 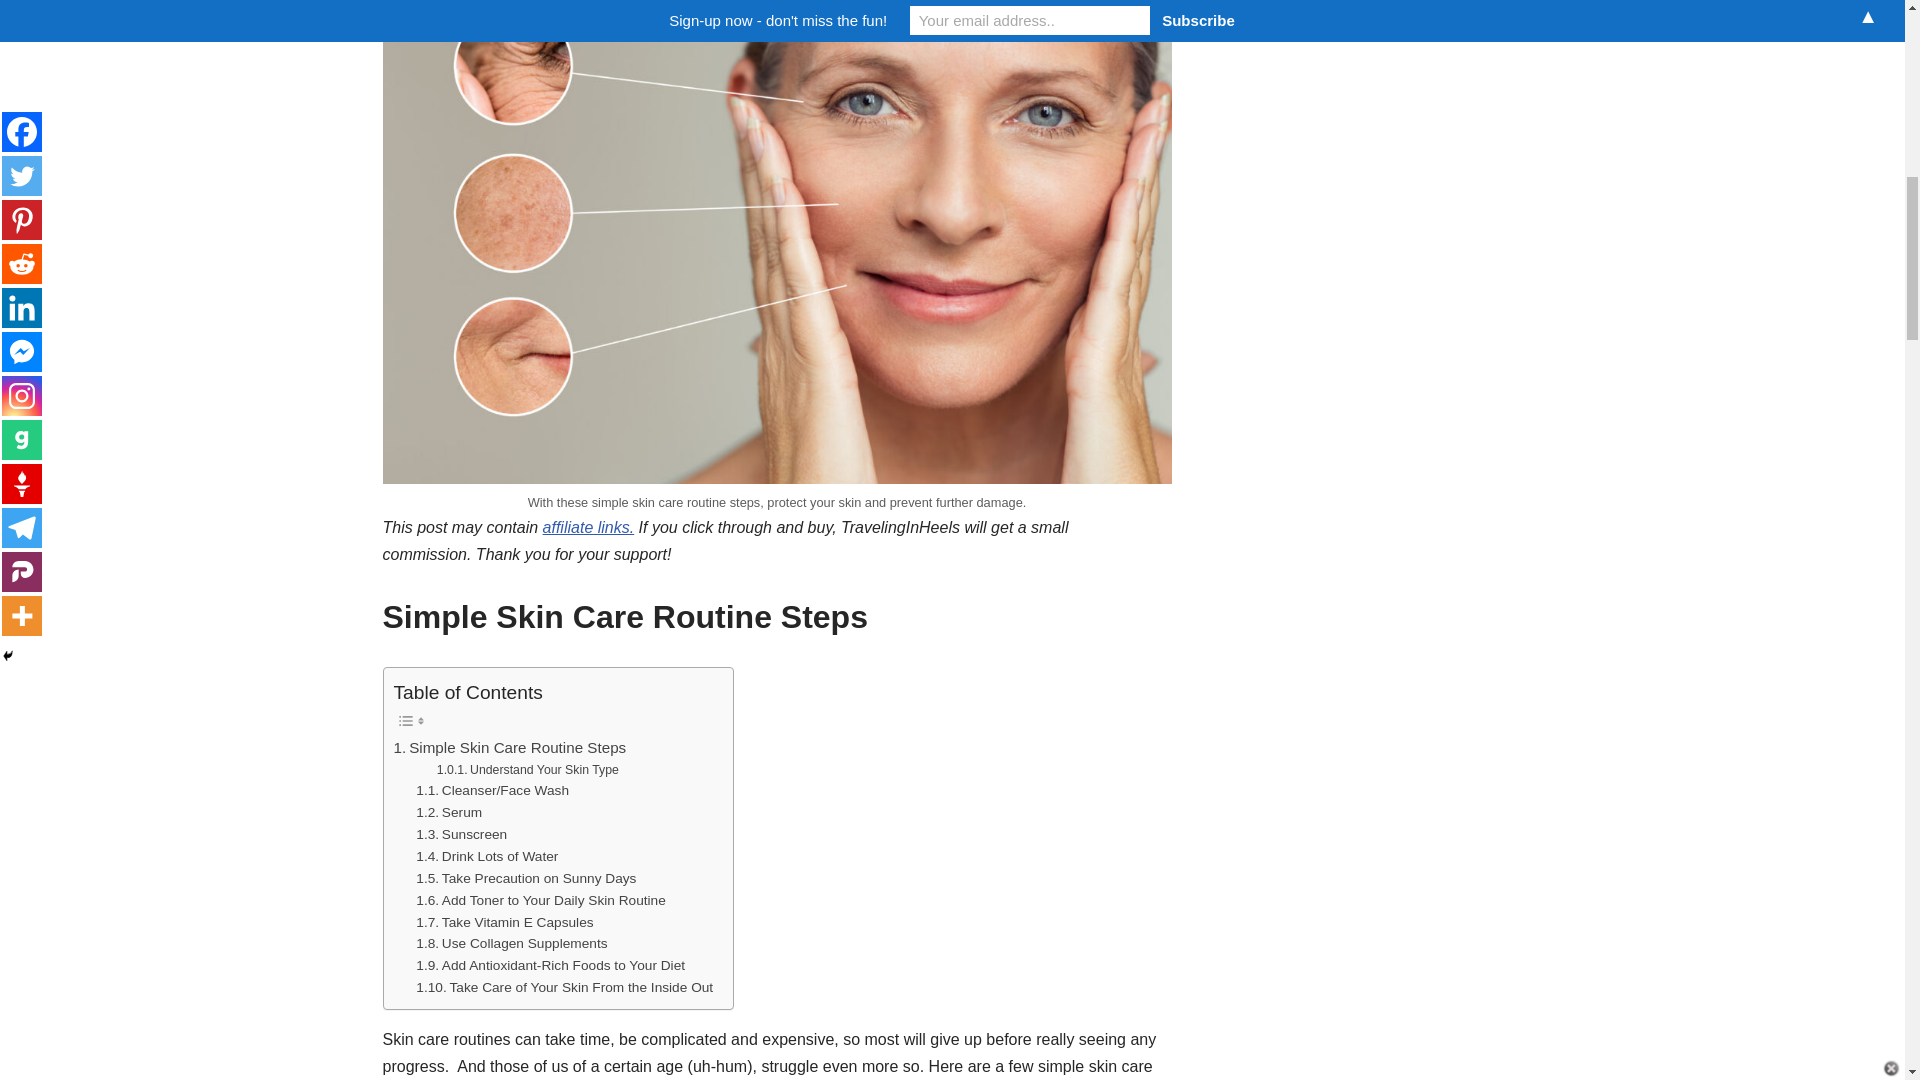 What do you see at coordinates (526, 878) in the screenshot?
I see `Take Precaution on Sunny Days` at bounding box center [526, 878].